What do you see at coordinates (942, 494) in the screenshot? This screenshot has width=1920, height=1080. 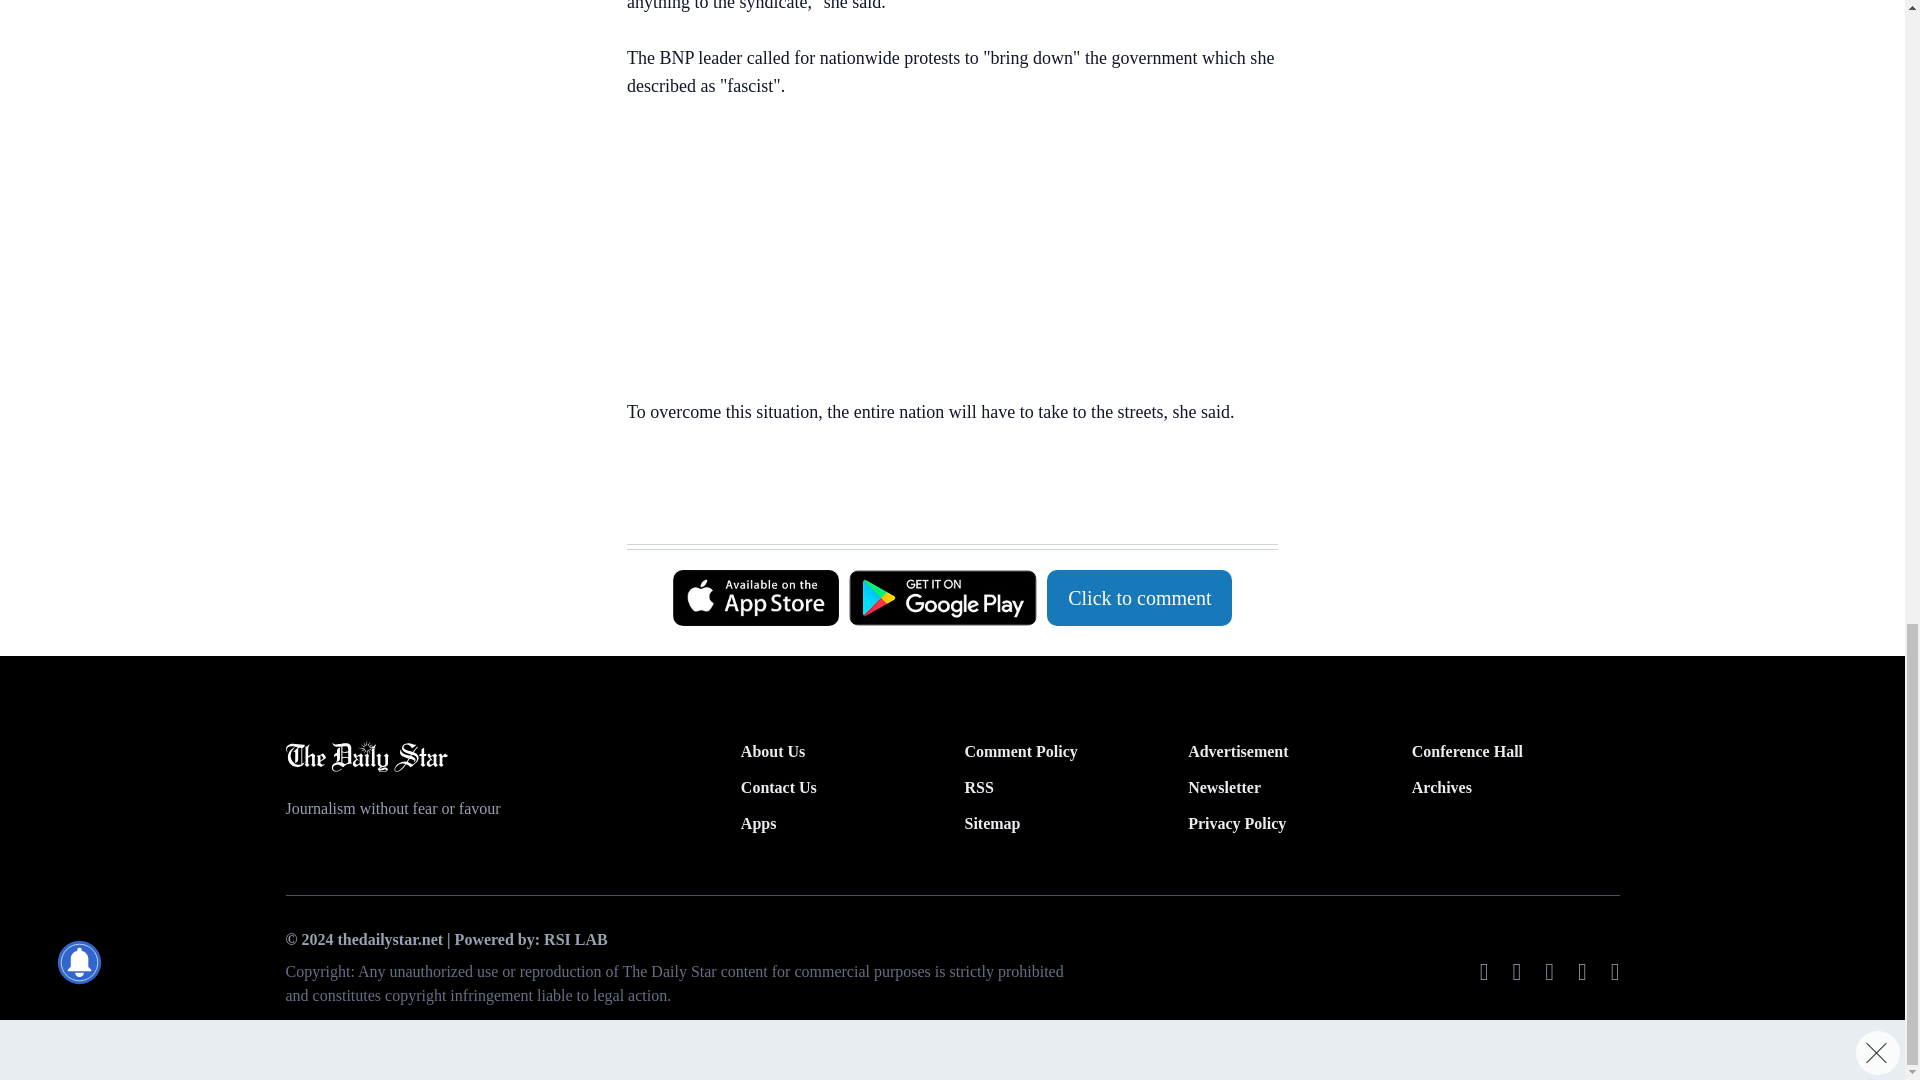 I see `3rd party ad content` at bounding box center [942, 494].